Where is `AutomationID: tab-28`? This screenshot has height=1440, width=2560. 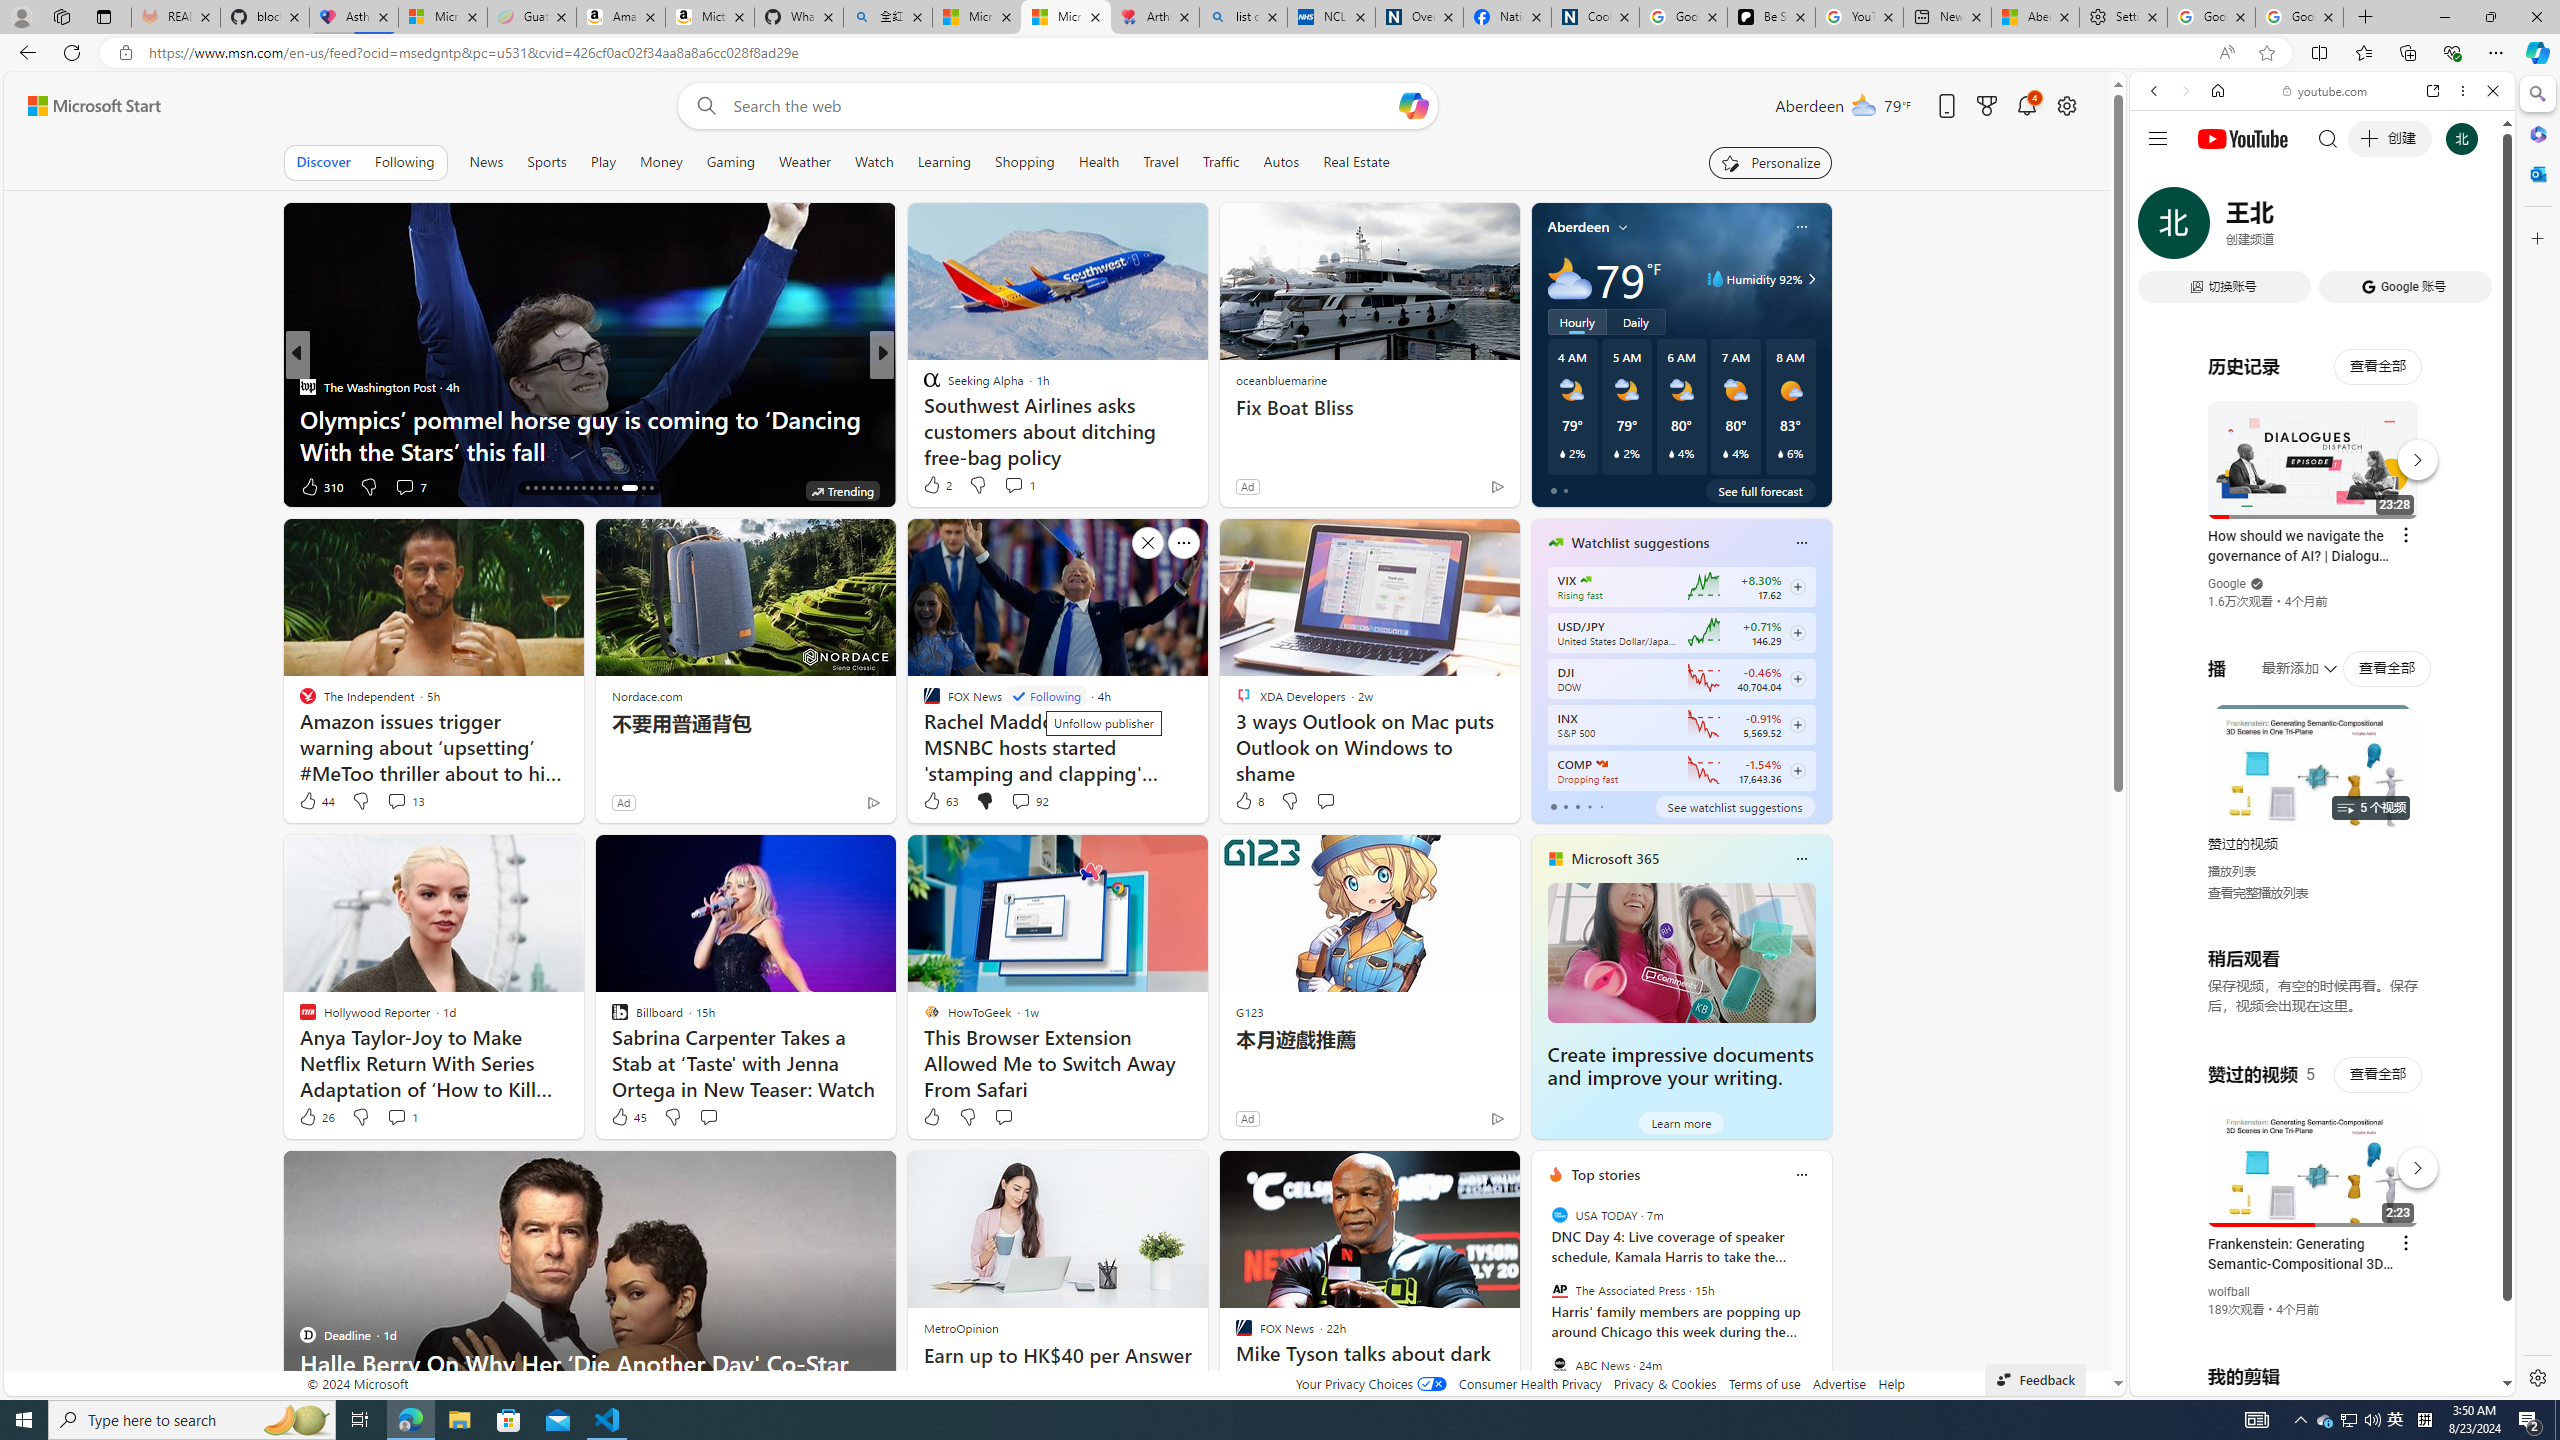
AutomationID: tab-28 is located at coordinates (623, 488).